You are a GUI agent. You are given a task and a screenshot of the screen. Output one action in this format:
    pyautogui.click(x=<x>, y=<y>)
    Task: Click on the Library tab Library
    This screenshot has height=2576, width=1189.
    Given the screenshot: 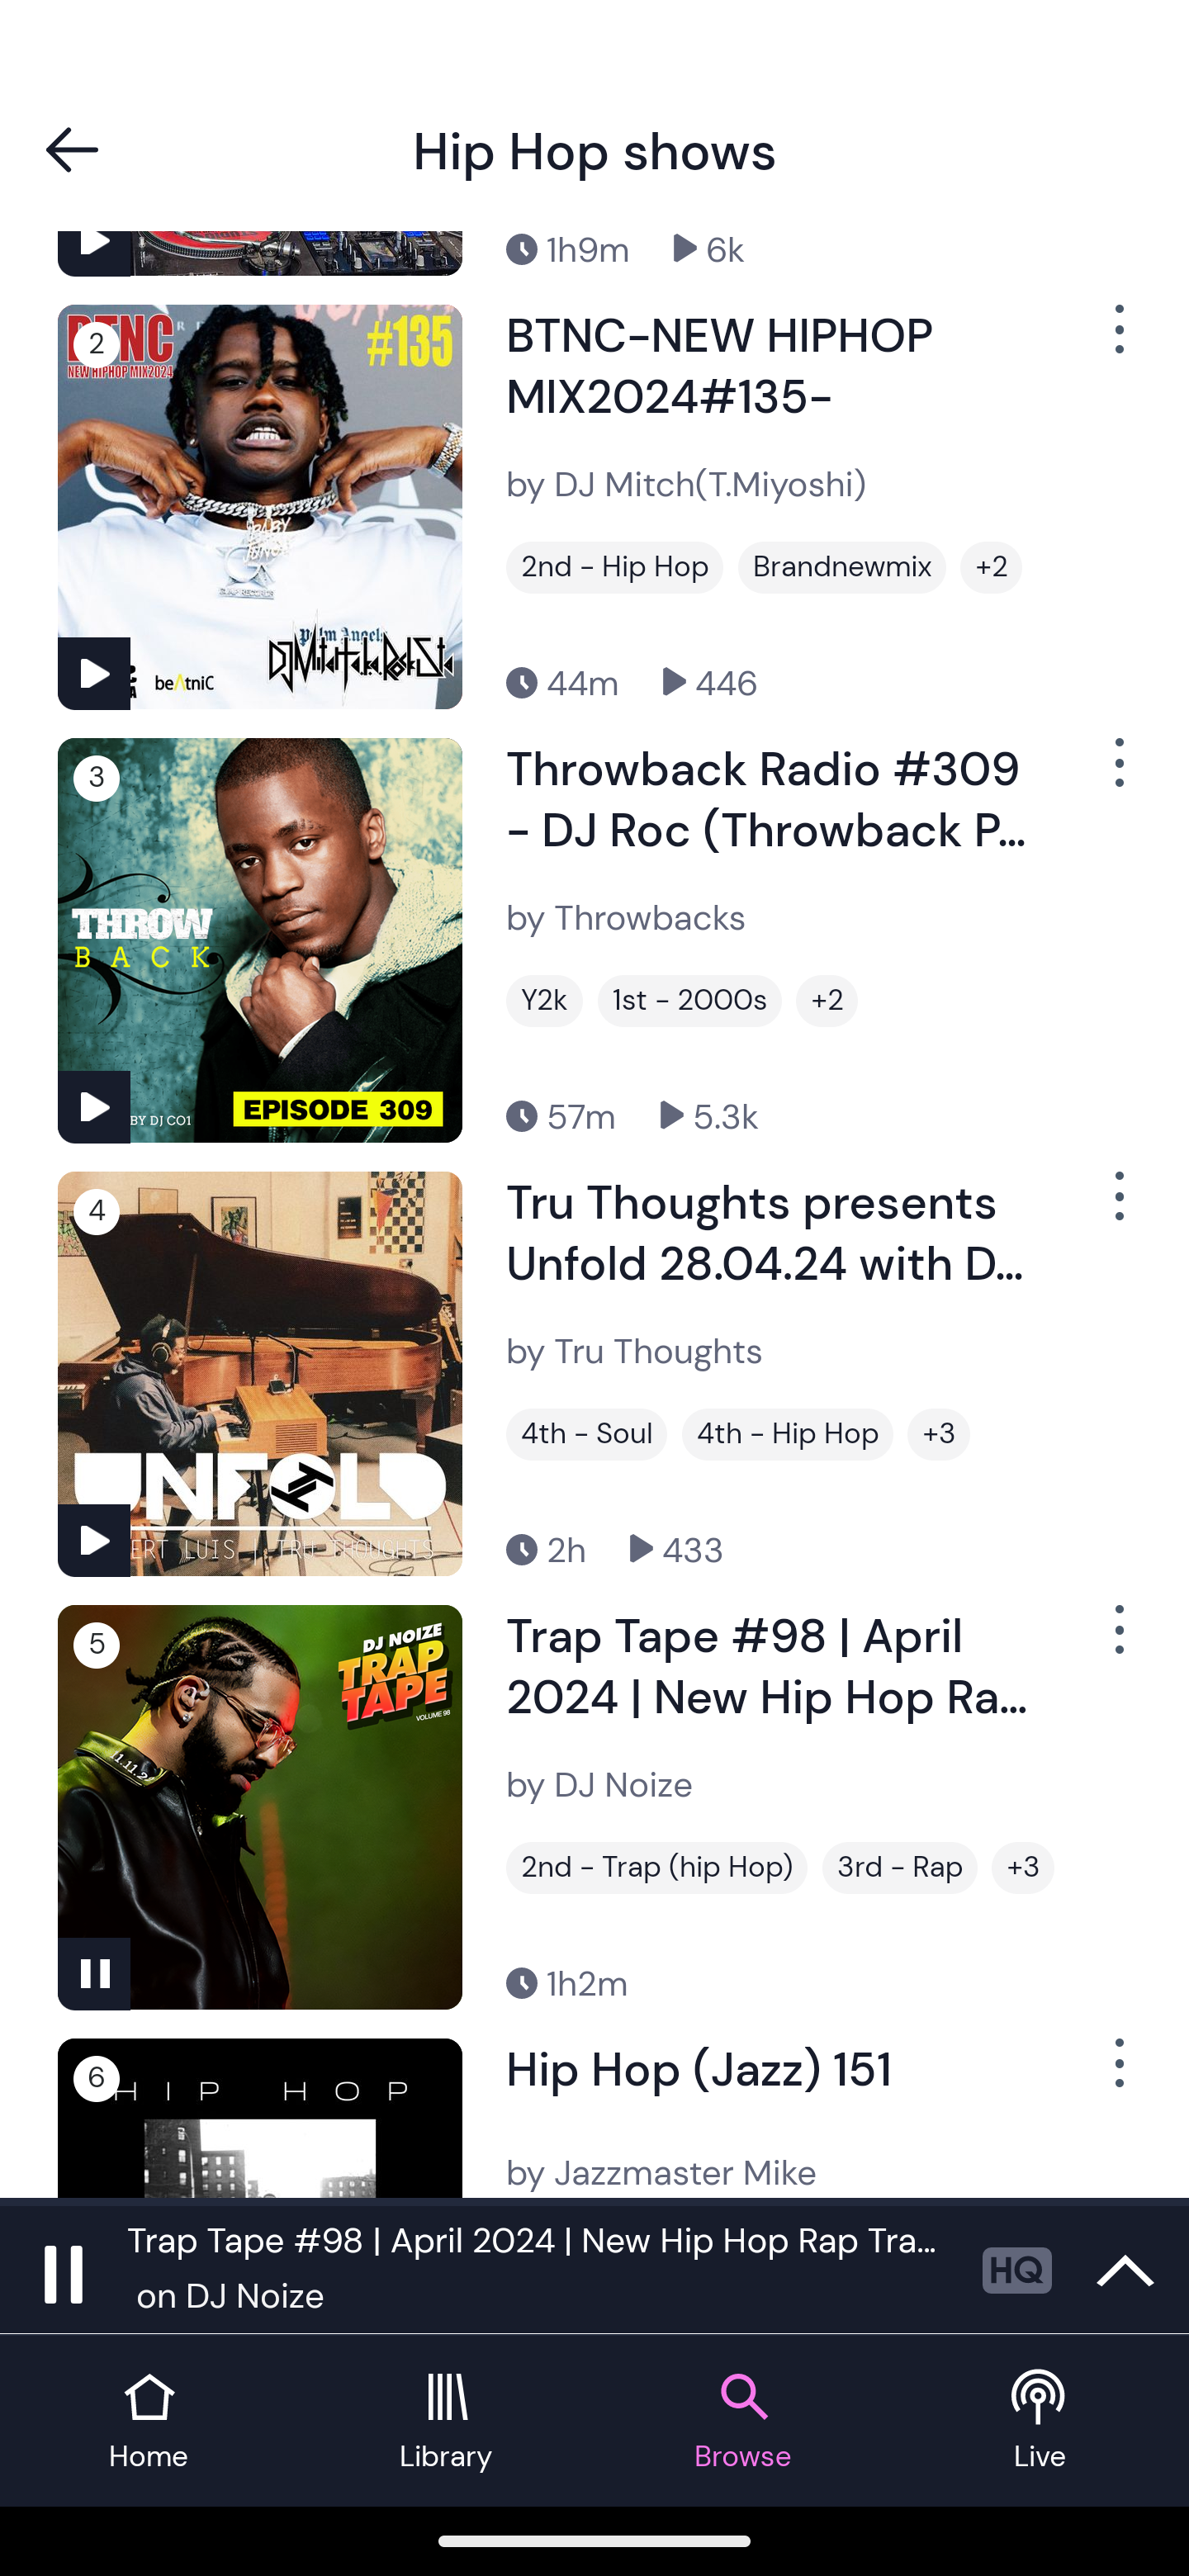 What is the action you would take?
    pyautogui.click(x=446, y=2421)
    